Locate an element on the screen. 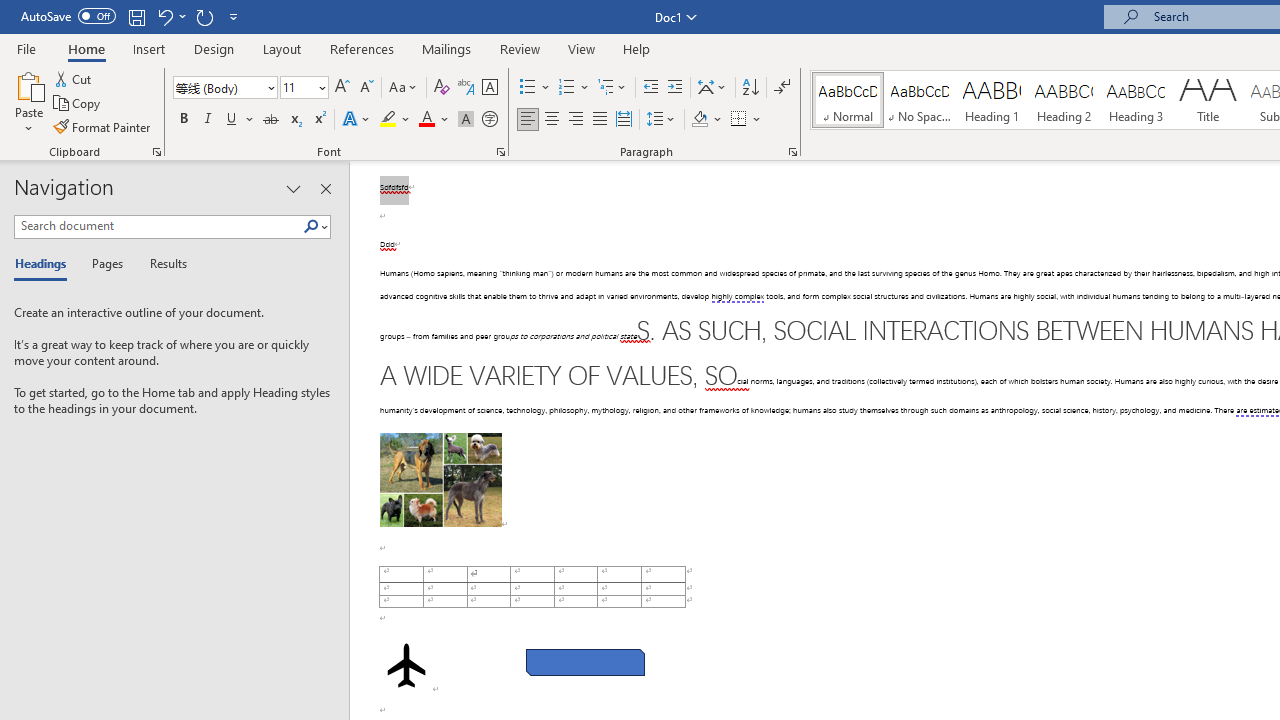  Heading 2 is located at coordinates (1063, 100).